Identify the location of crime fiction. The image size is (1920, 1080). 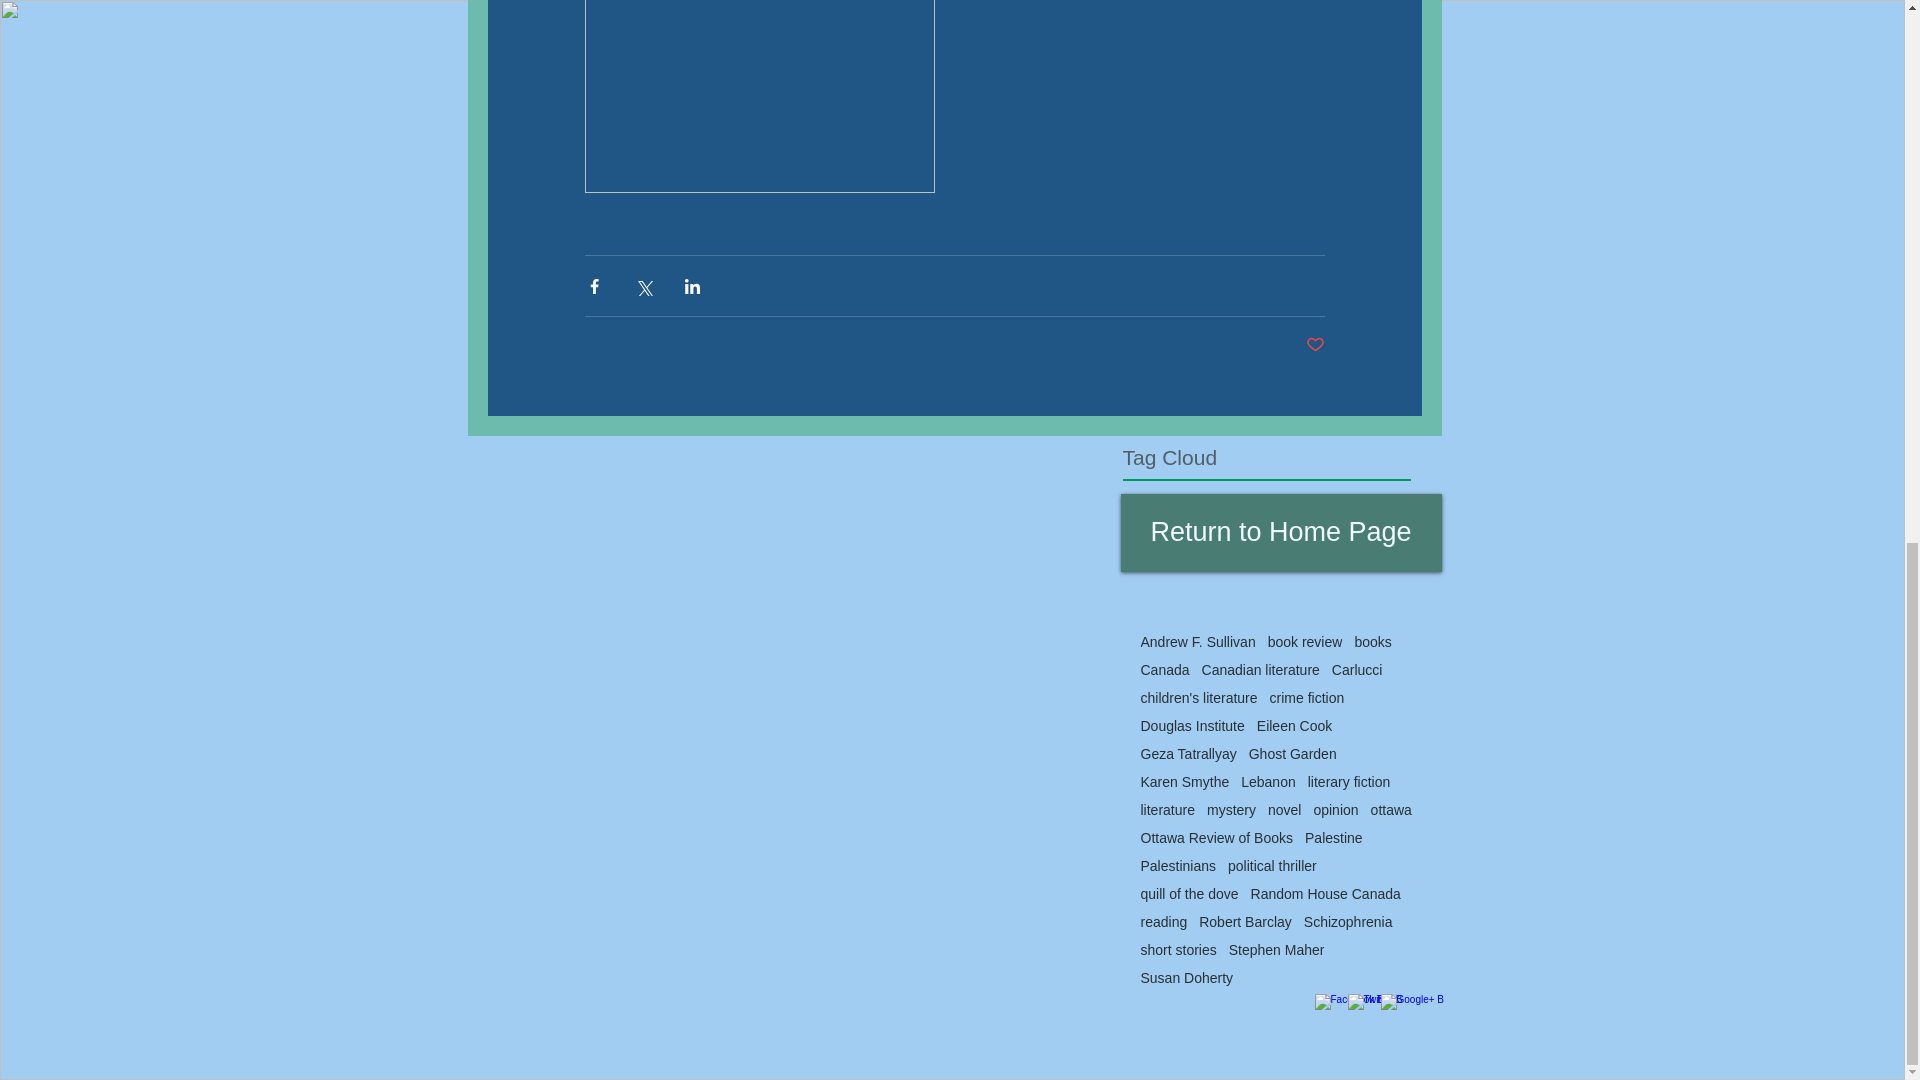
(1307, 698).